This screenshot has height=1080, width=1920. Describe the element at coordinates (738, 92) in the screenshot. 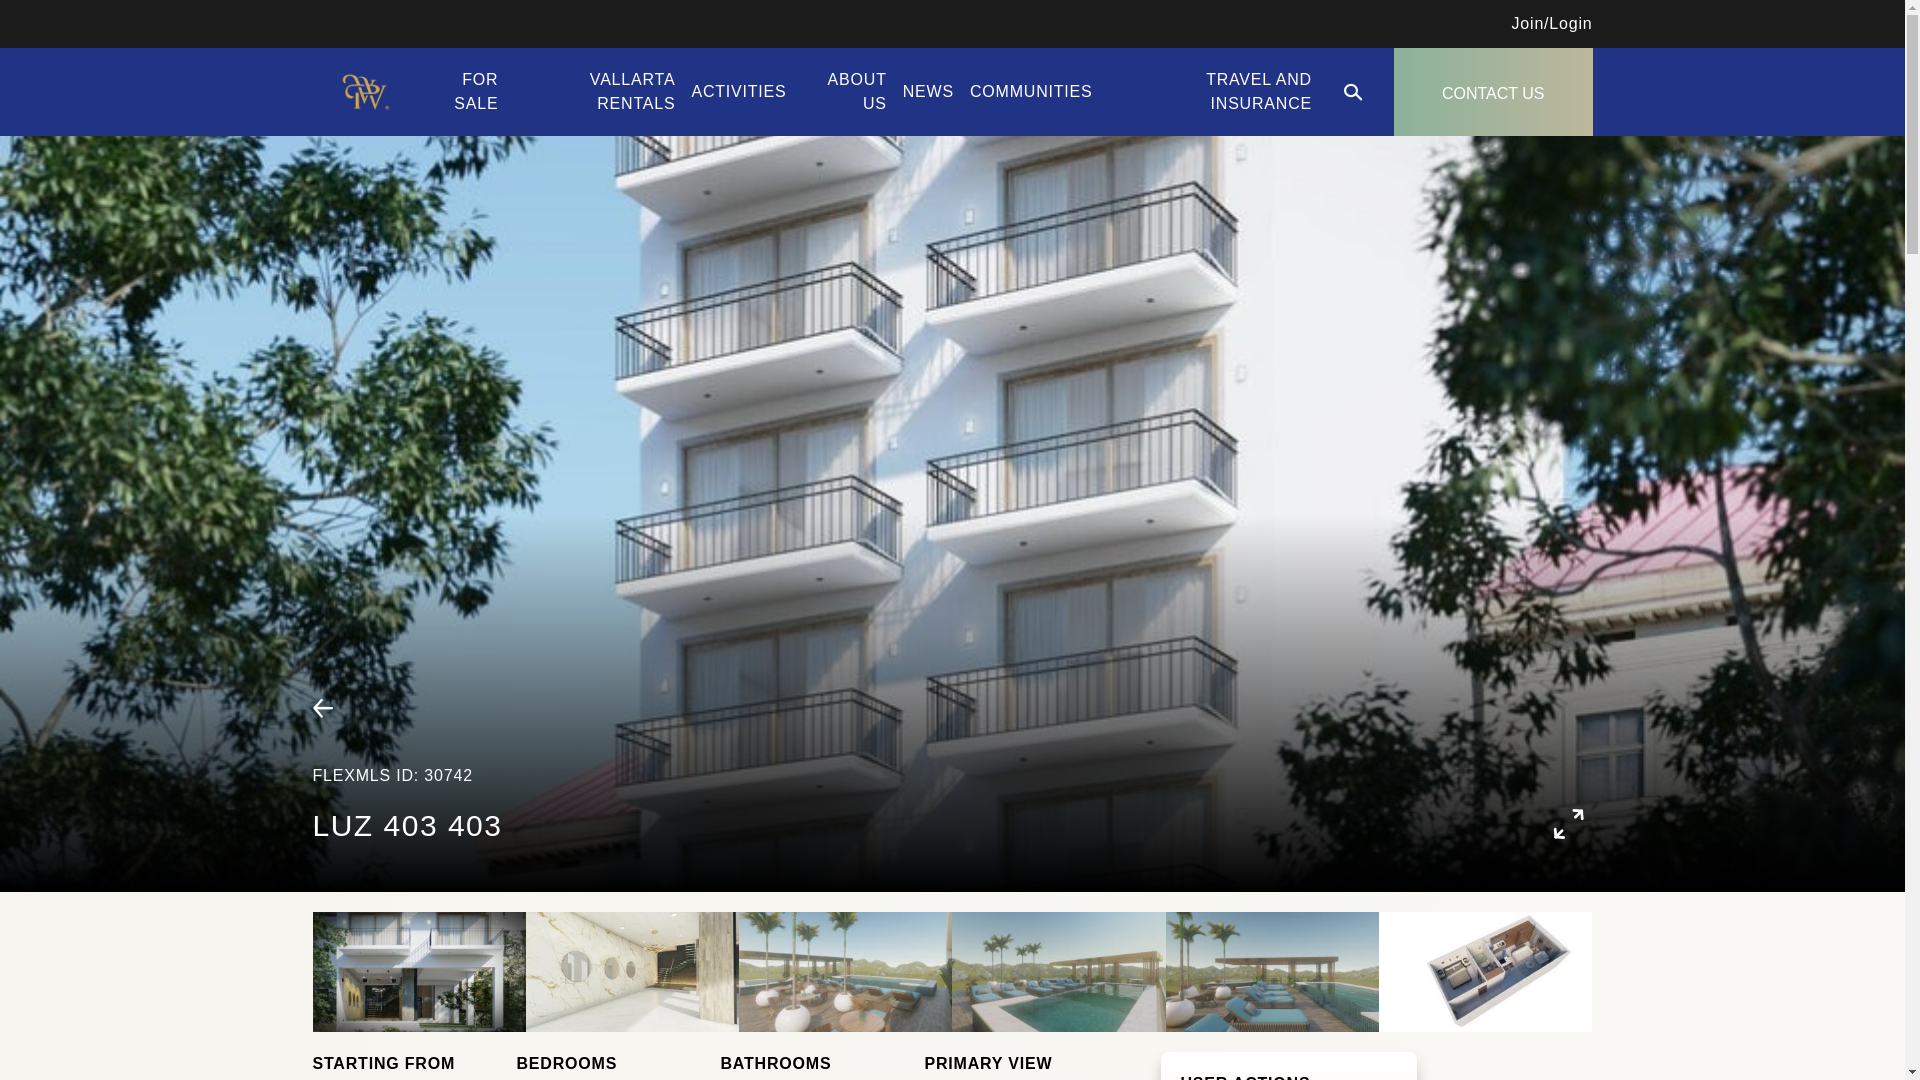

I see `ACTIVITIES` at that location.